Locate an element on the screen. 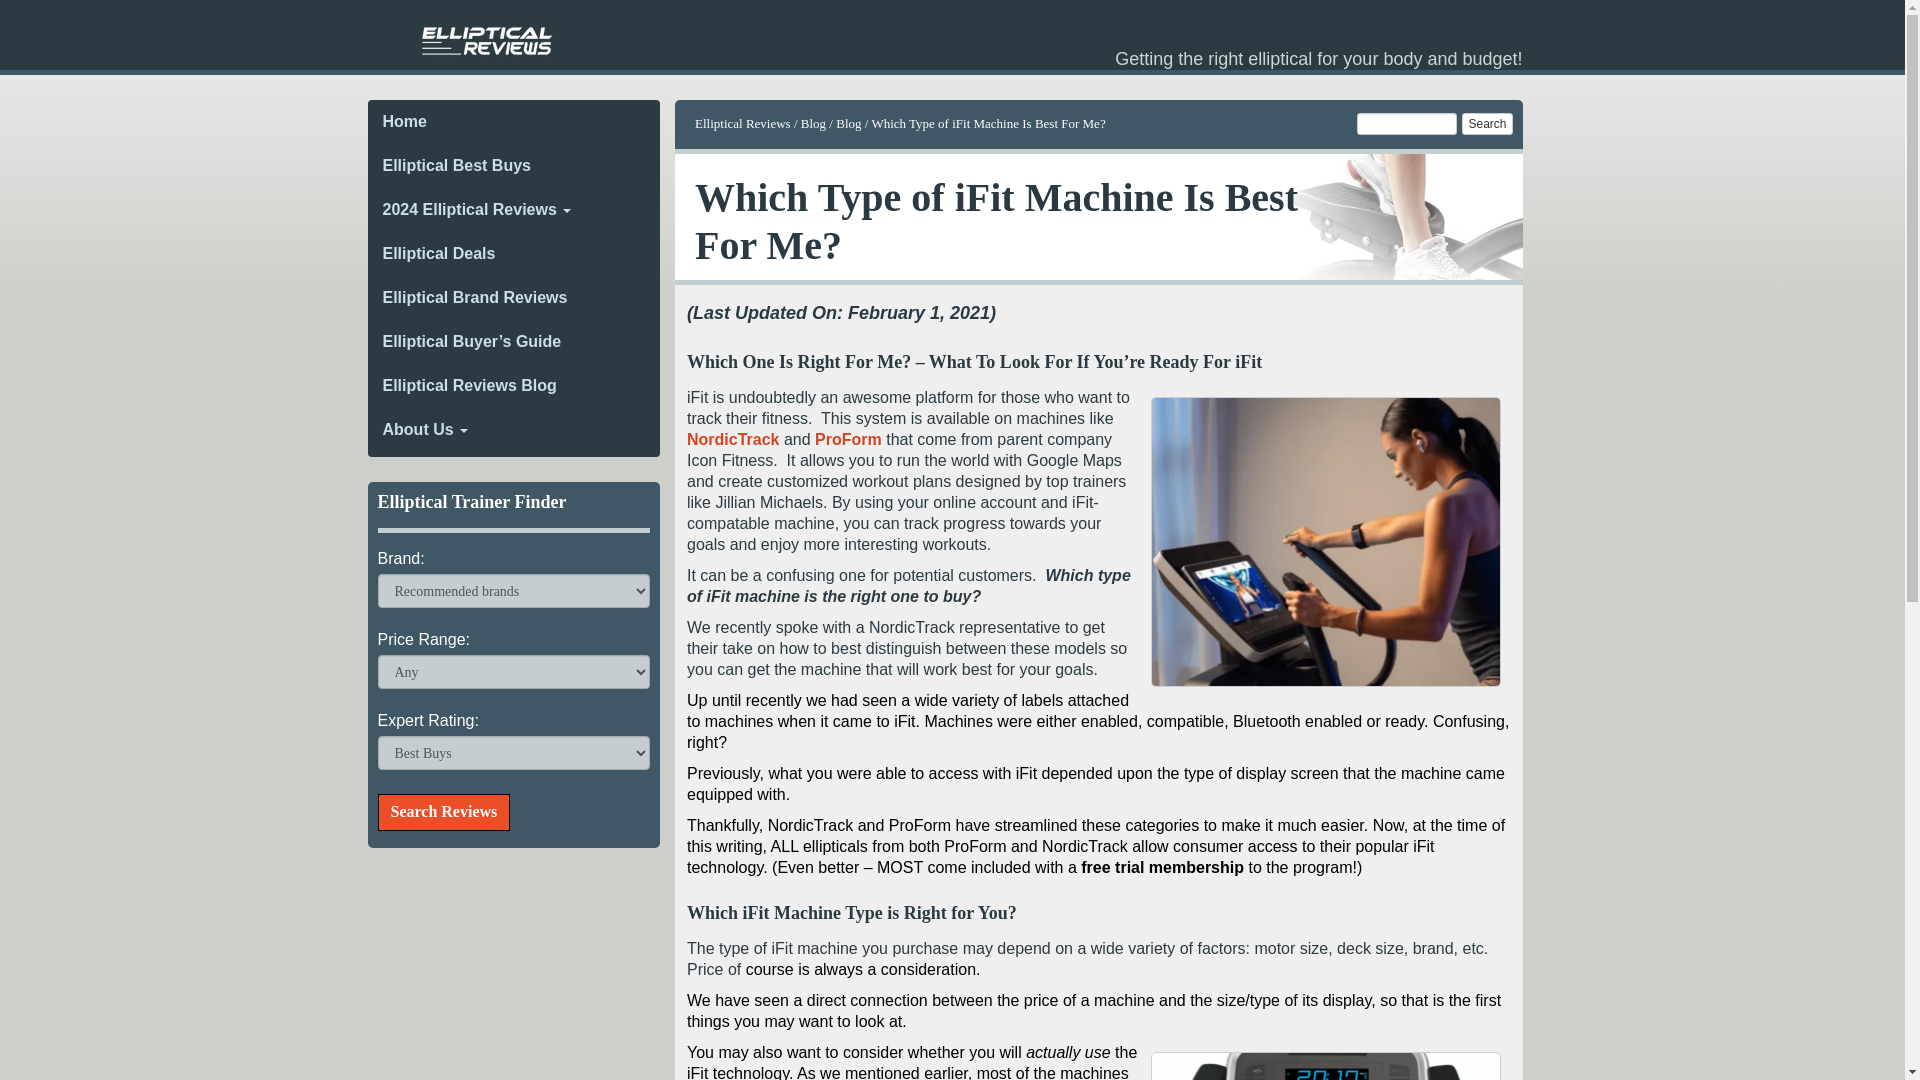  Elliptical Reviews Blog is located at coordinates (514, 386).